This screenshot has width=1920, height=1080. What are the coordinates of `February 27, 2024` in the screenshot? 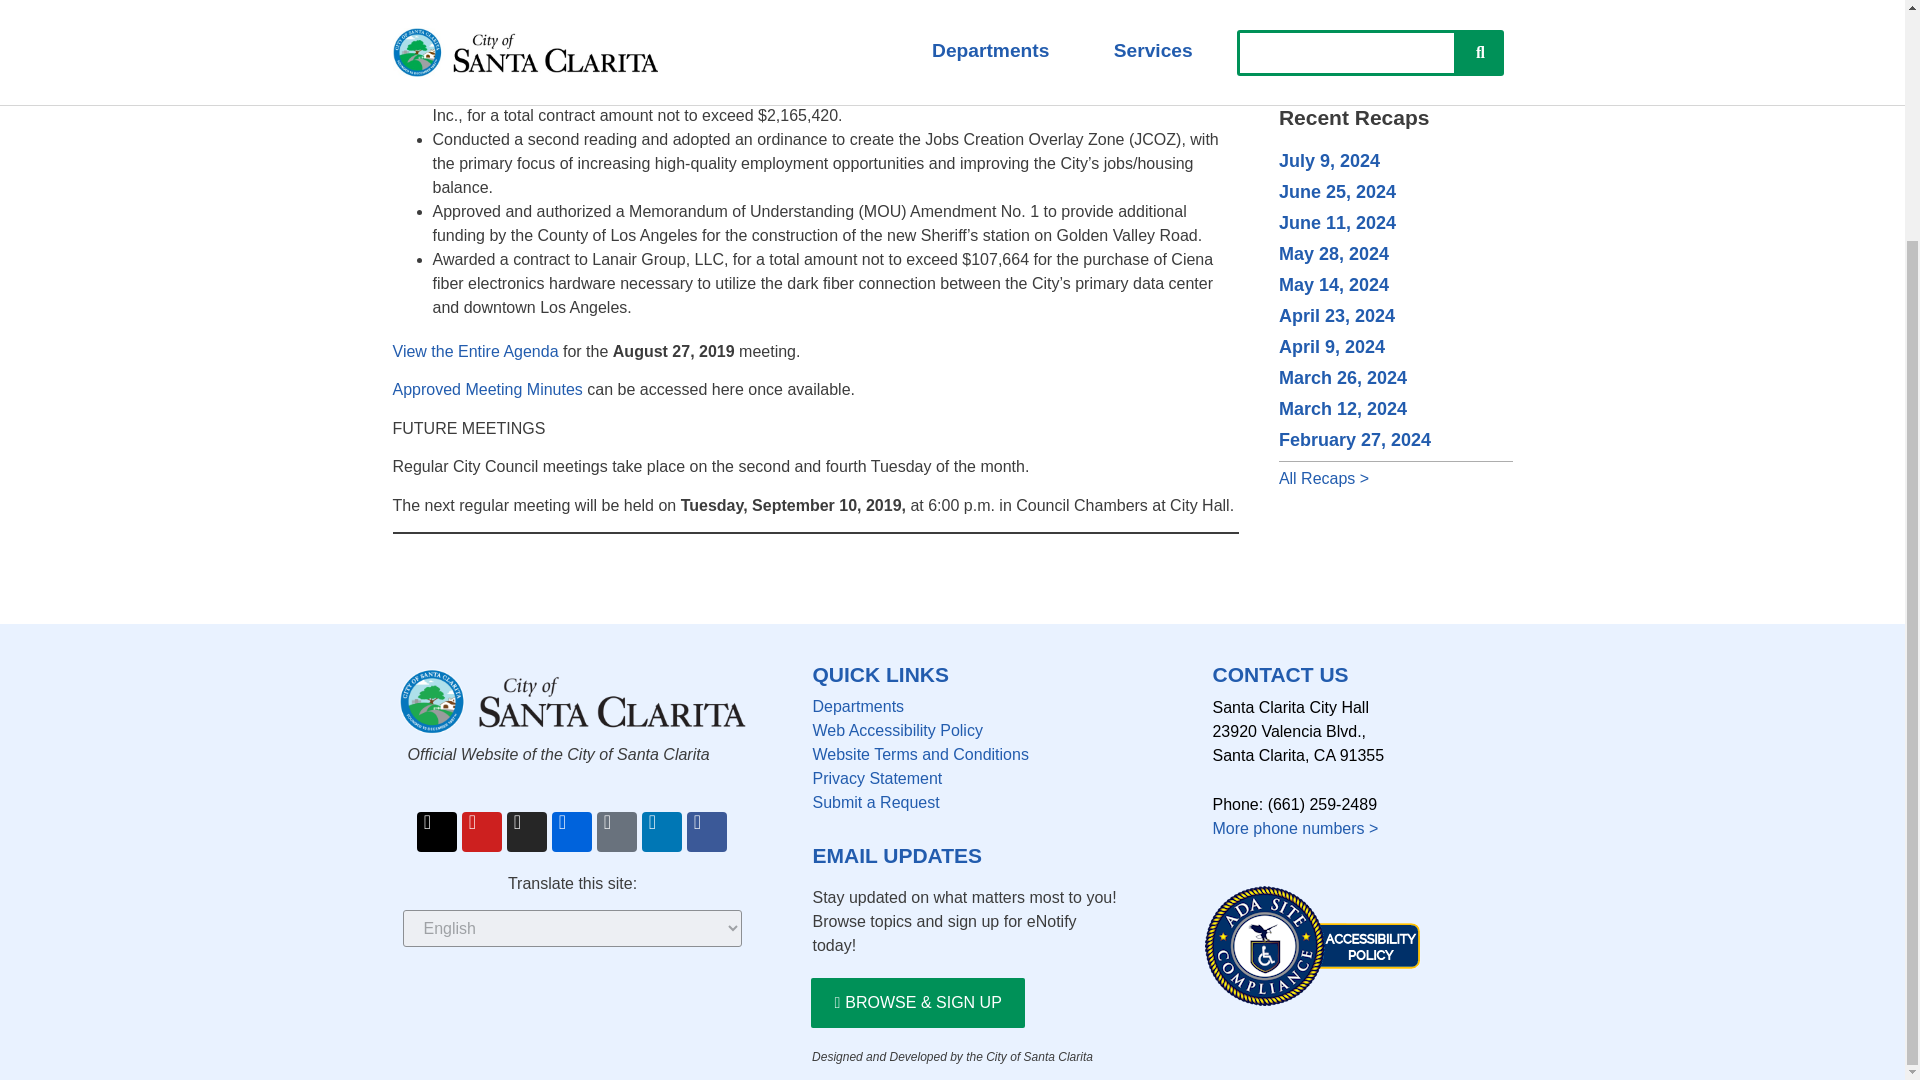 It's located at (1354, 440).